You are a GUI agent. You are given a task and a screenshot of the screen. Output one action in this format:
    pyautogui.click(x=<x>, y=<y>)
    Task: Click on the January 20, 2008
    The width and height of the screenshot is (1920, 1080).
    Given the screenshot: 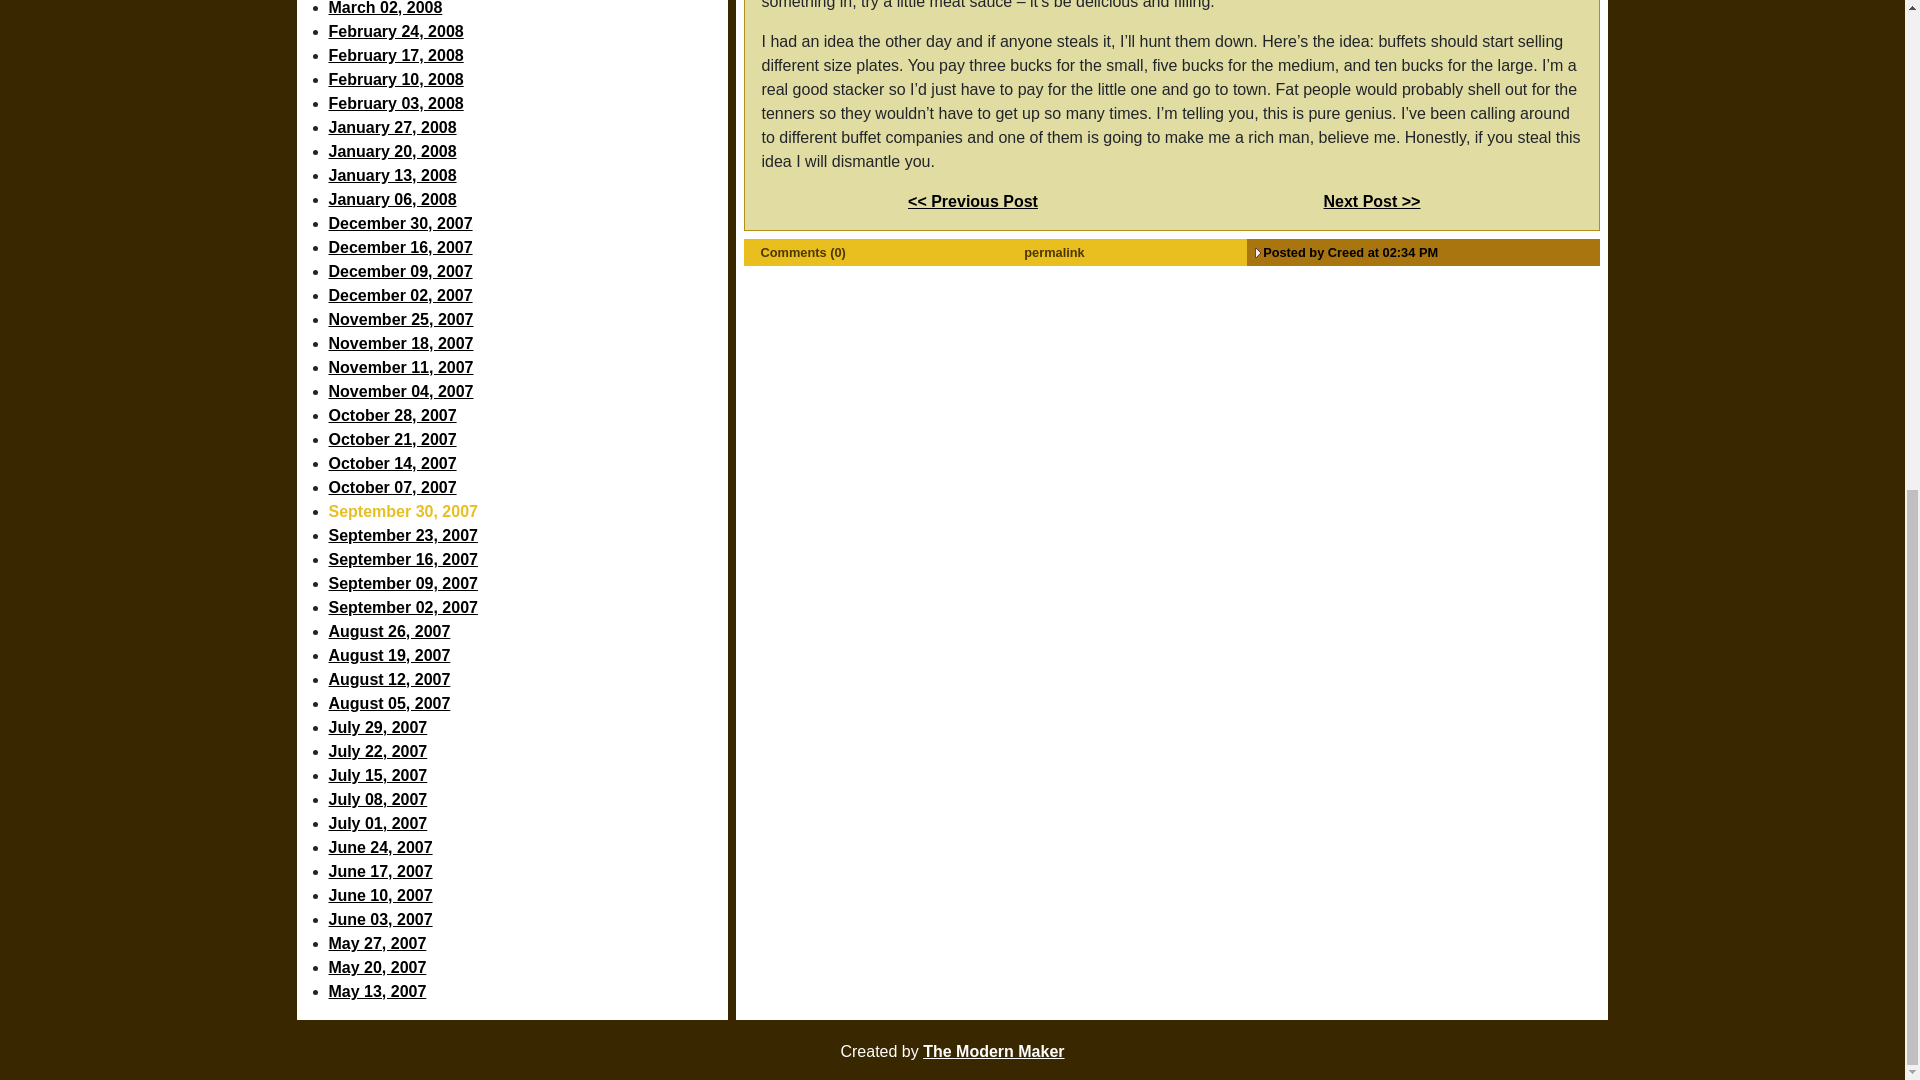 What is the action you would take?
    pyautogui.click(x=528, y=152)
    